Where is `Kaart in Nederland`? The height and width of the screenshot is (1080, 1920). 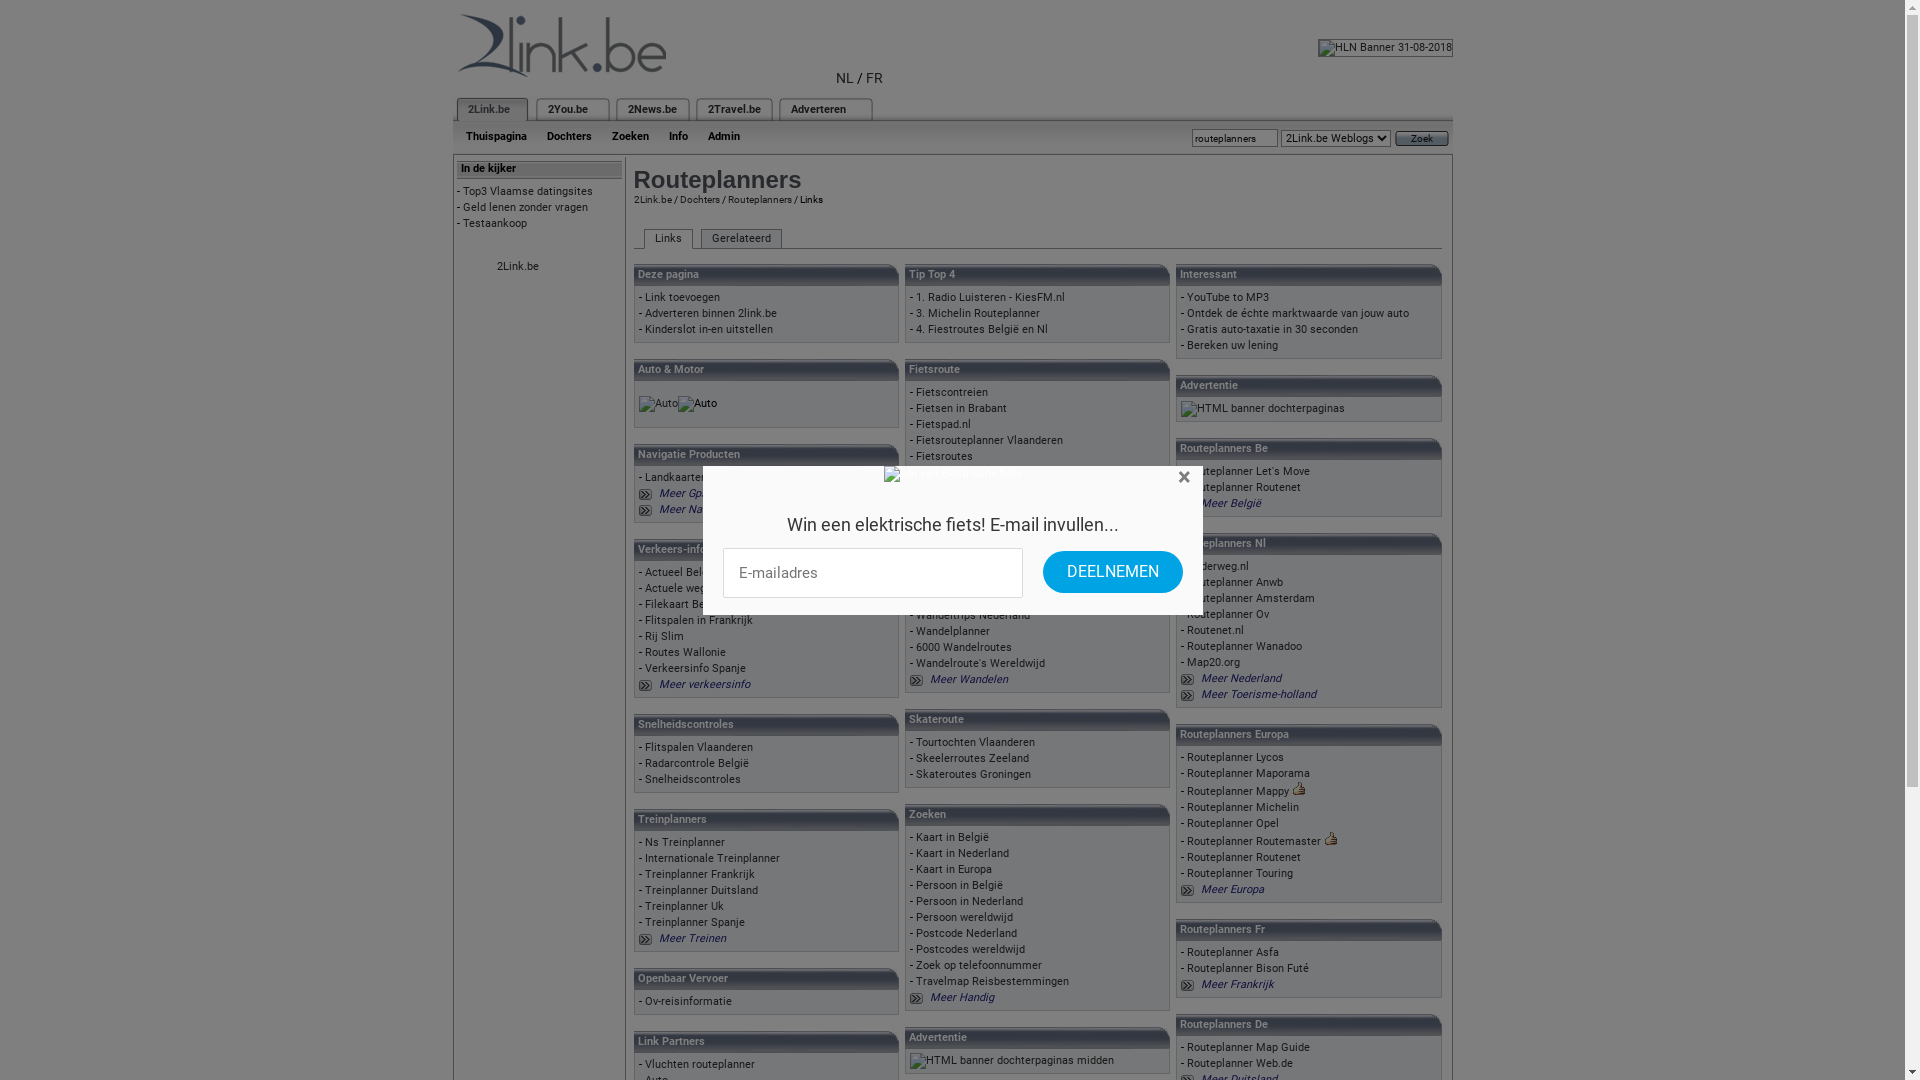
Kaart in Nederland is located at coordinates (962, 854).